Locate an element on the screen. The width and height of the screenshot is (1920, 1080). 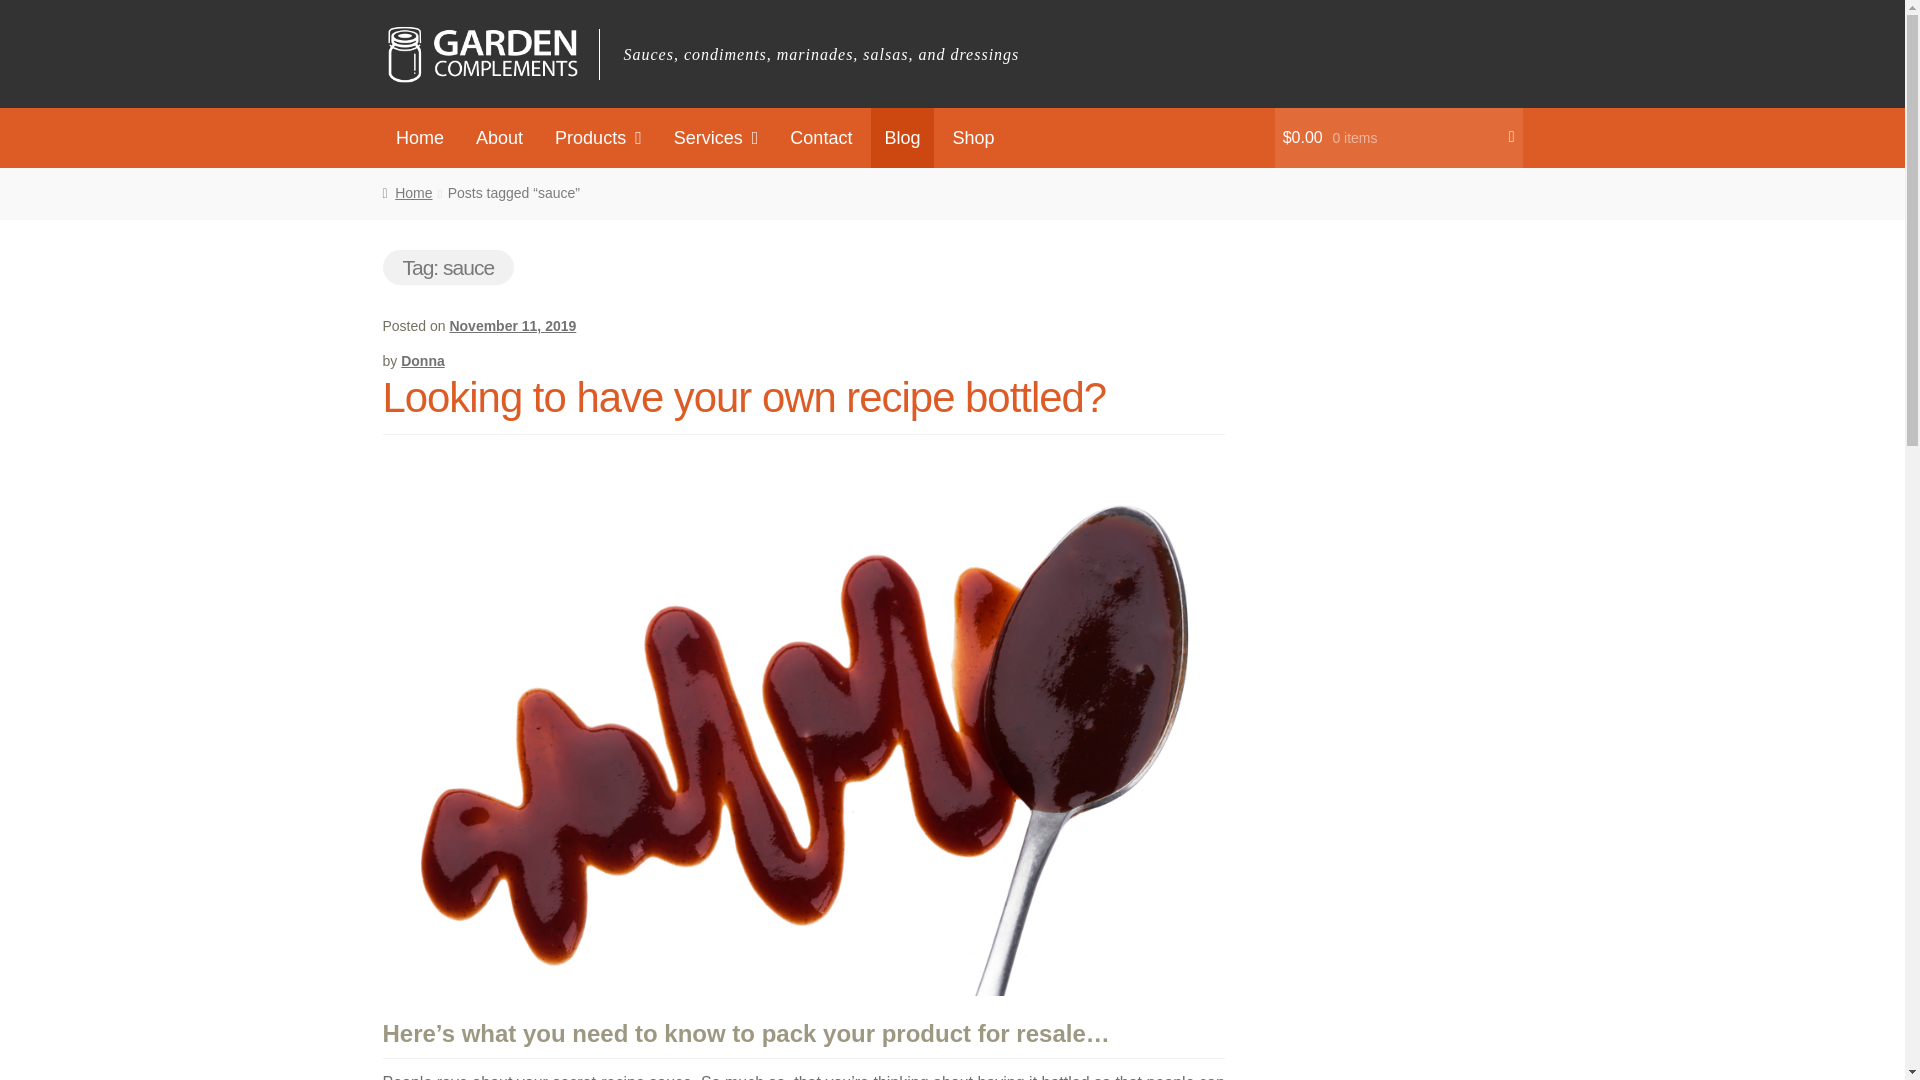
Home is located at coordinates (419, 138).